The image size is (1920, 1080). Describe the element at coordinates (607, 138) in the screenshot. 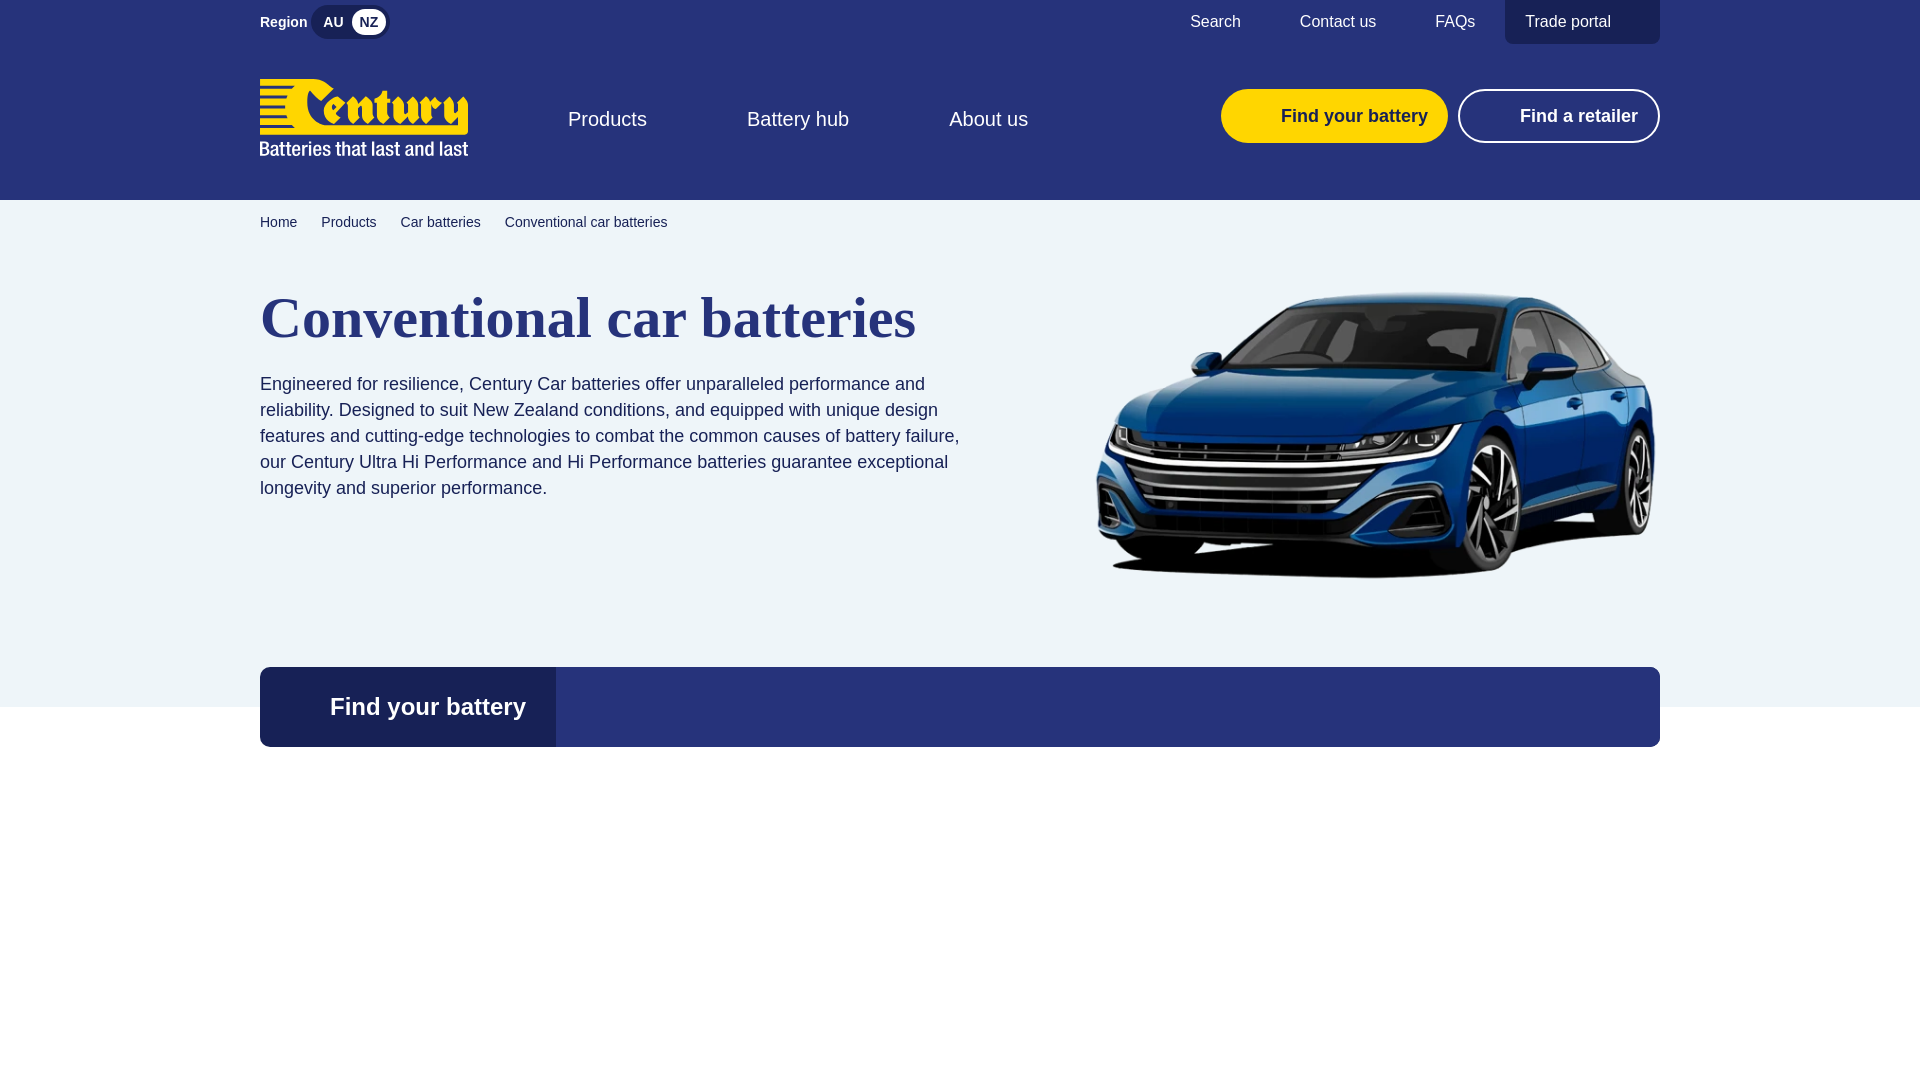

I see `Products` at that location.